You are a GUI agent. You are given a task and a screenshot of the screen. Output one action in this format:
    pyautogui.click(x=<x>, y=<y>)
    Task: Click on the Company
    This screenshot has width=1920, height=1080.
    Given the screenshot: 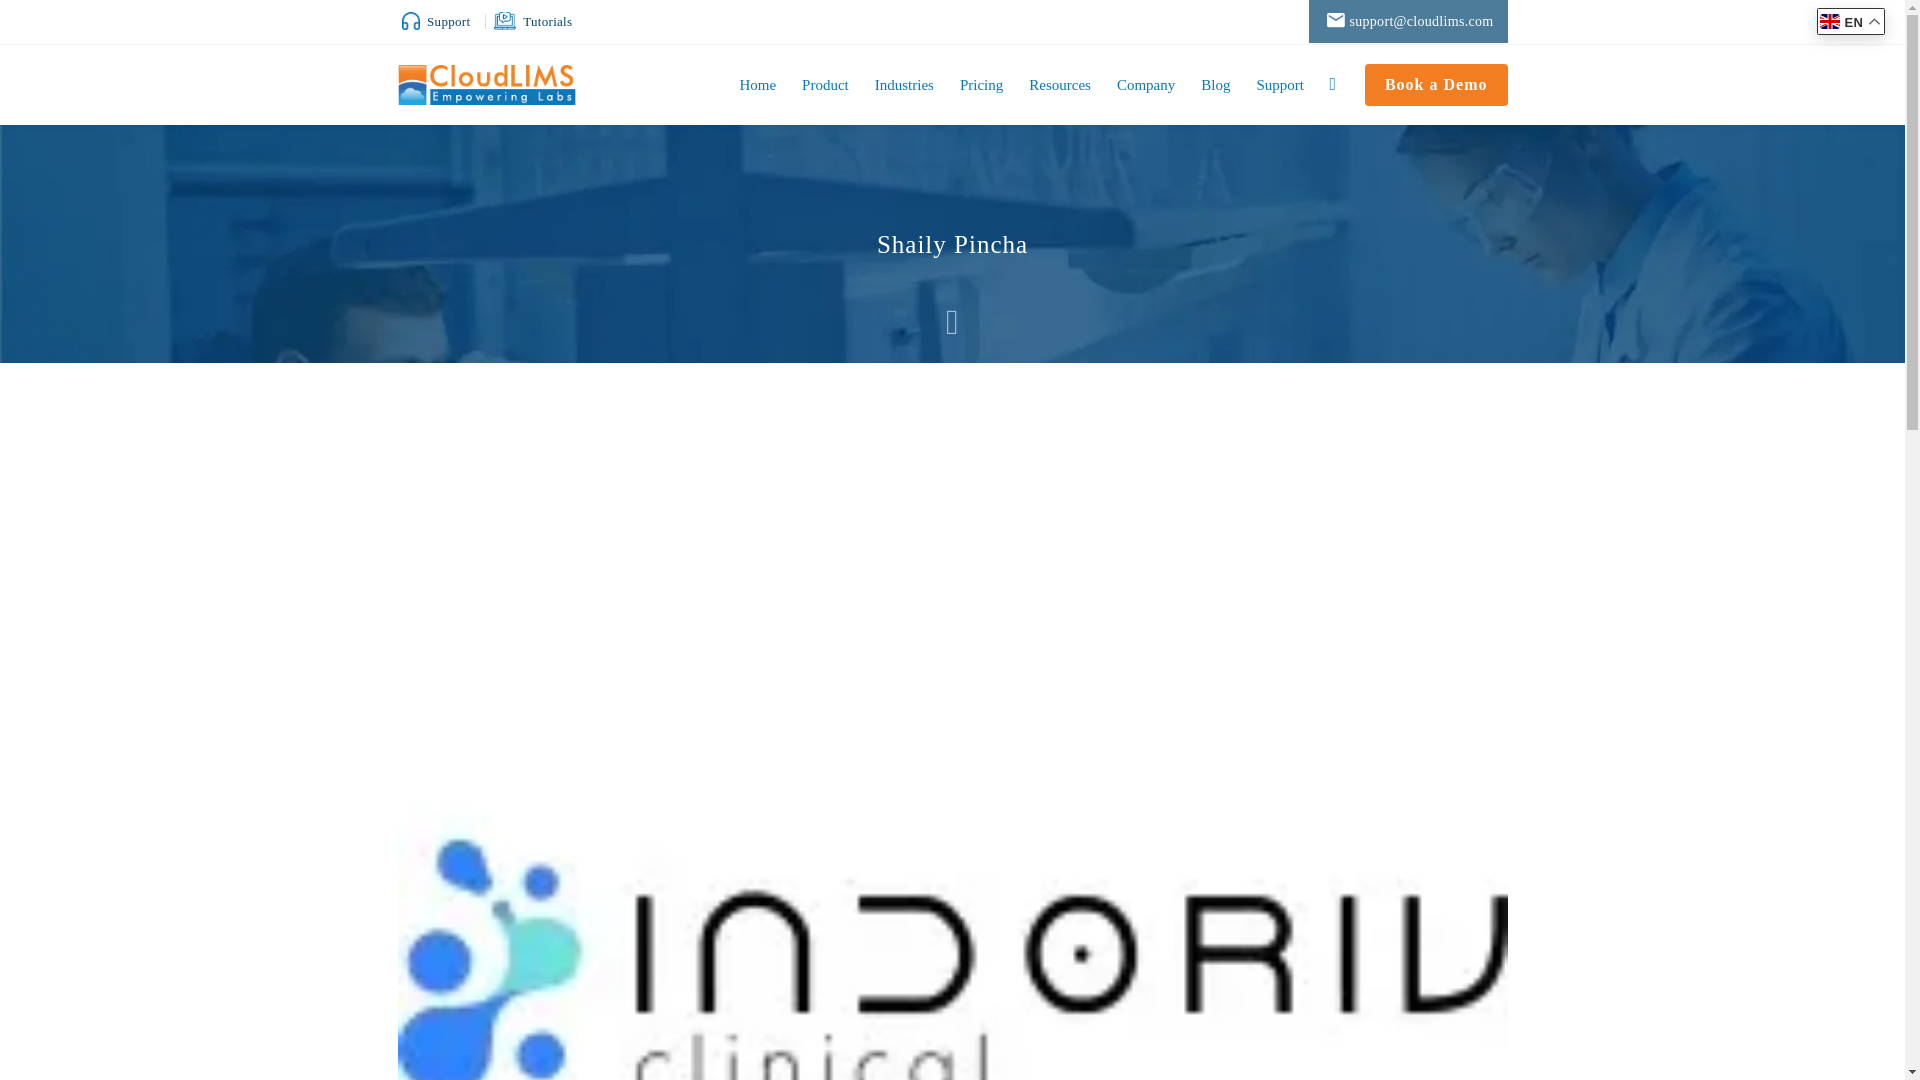 What is the action you would take?
    pyautogui.click(x=1146, y=85)
    